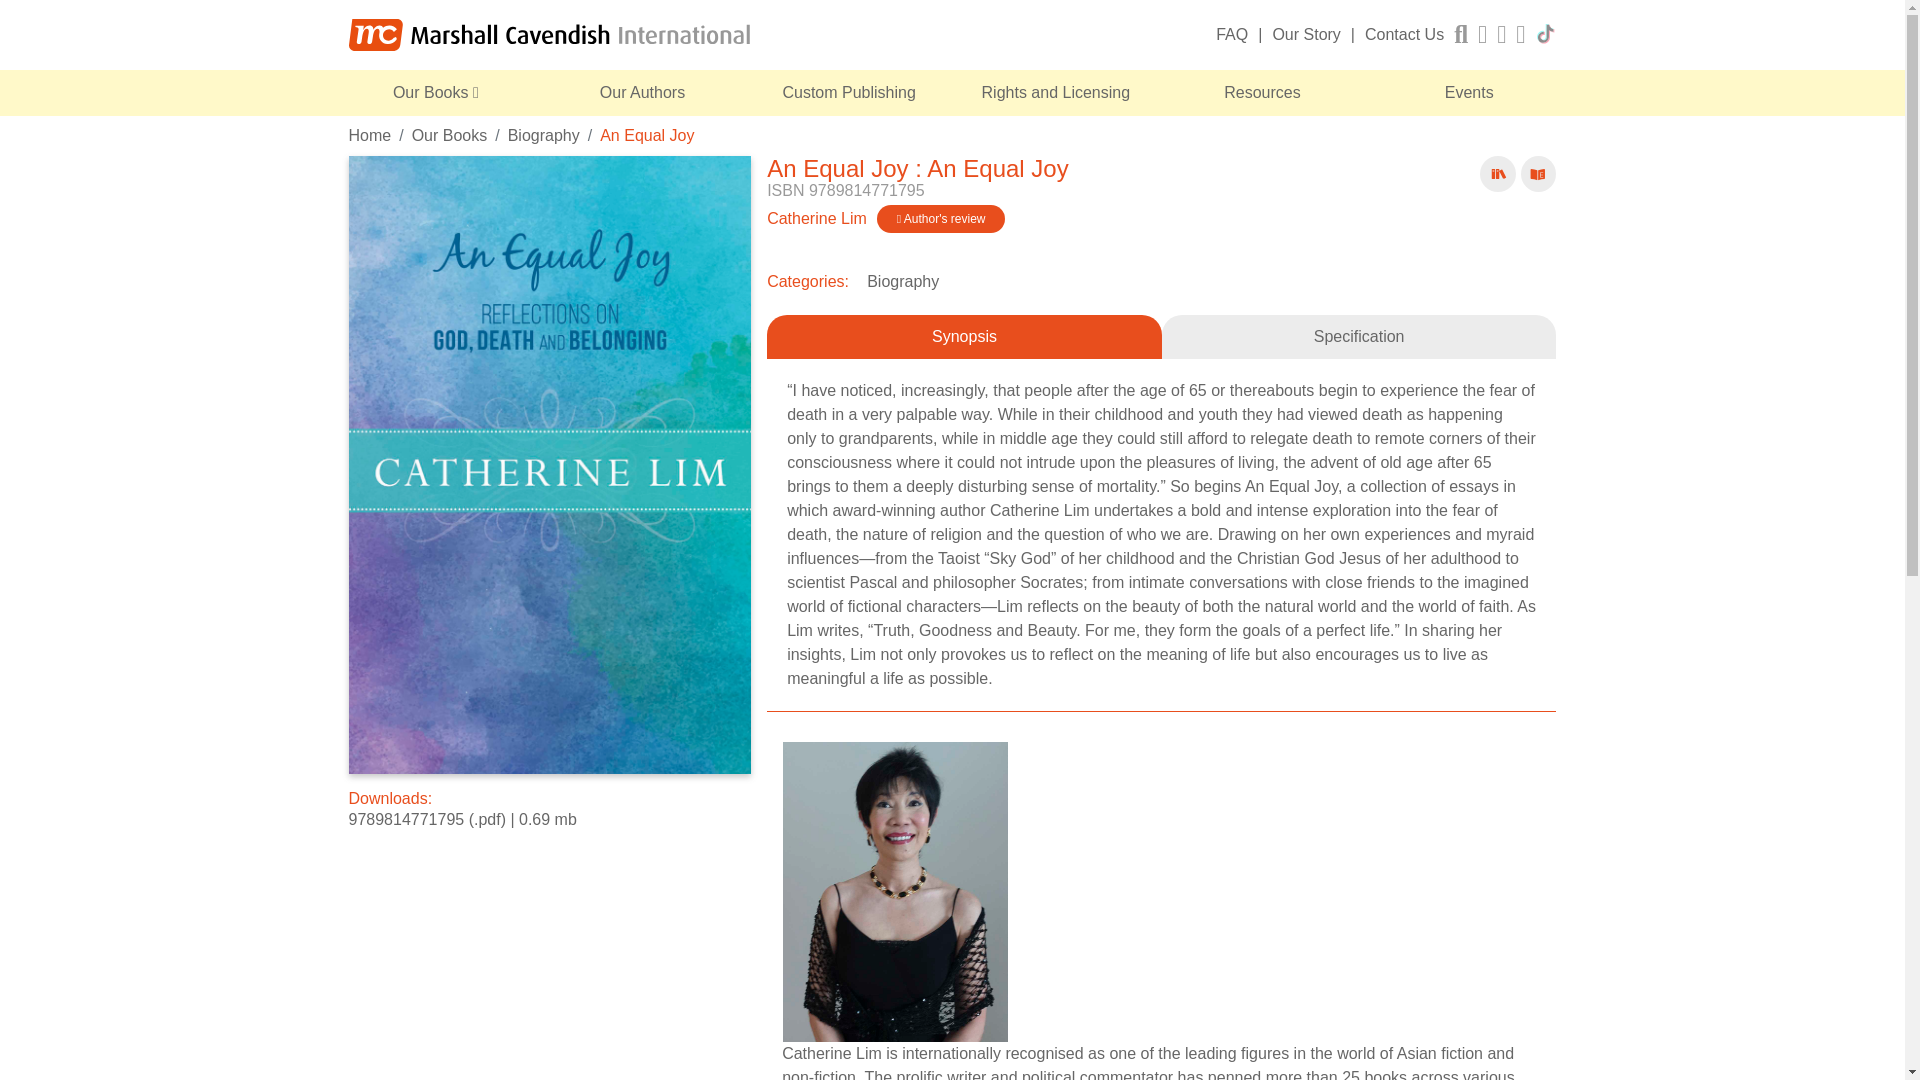  I want to click on Custom Publishing, so click(849, 92).